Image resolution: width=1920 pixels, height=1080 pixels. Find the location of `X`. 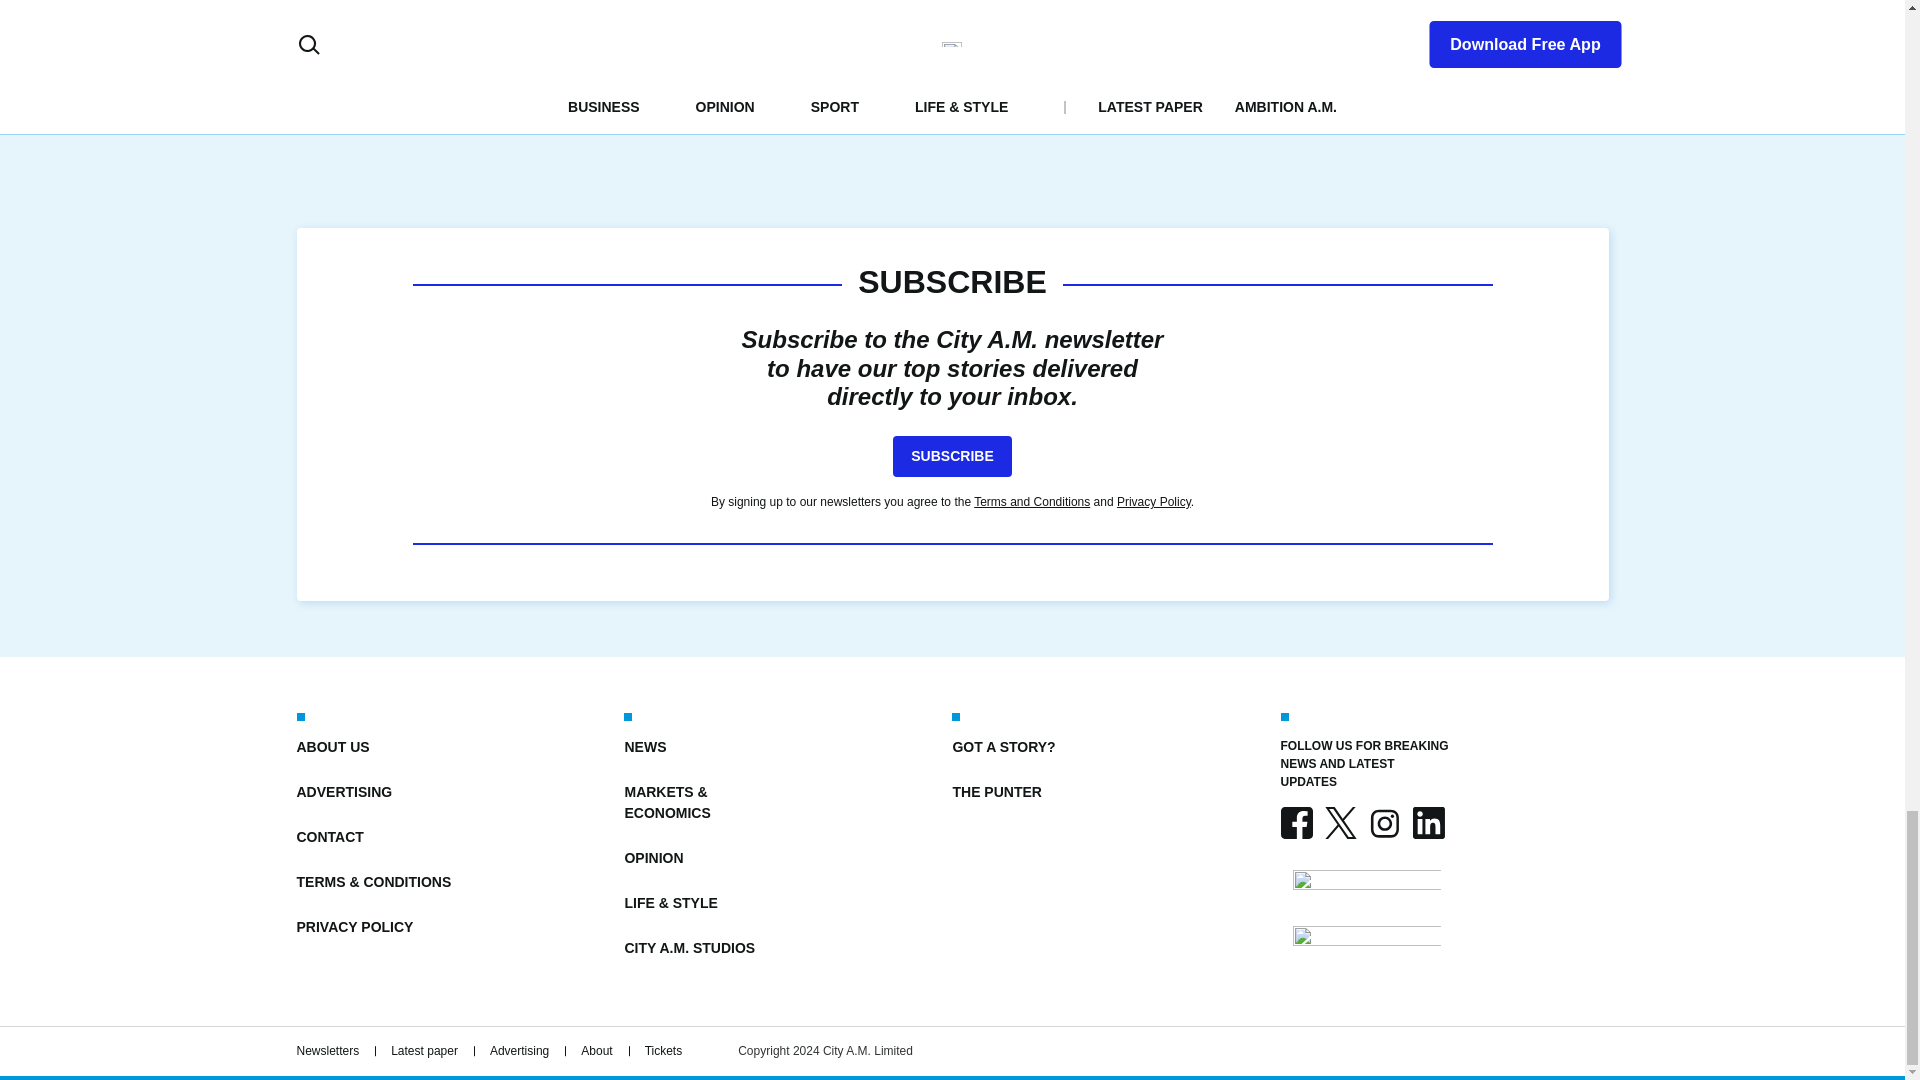

X is located at coordinates (1340, 822).